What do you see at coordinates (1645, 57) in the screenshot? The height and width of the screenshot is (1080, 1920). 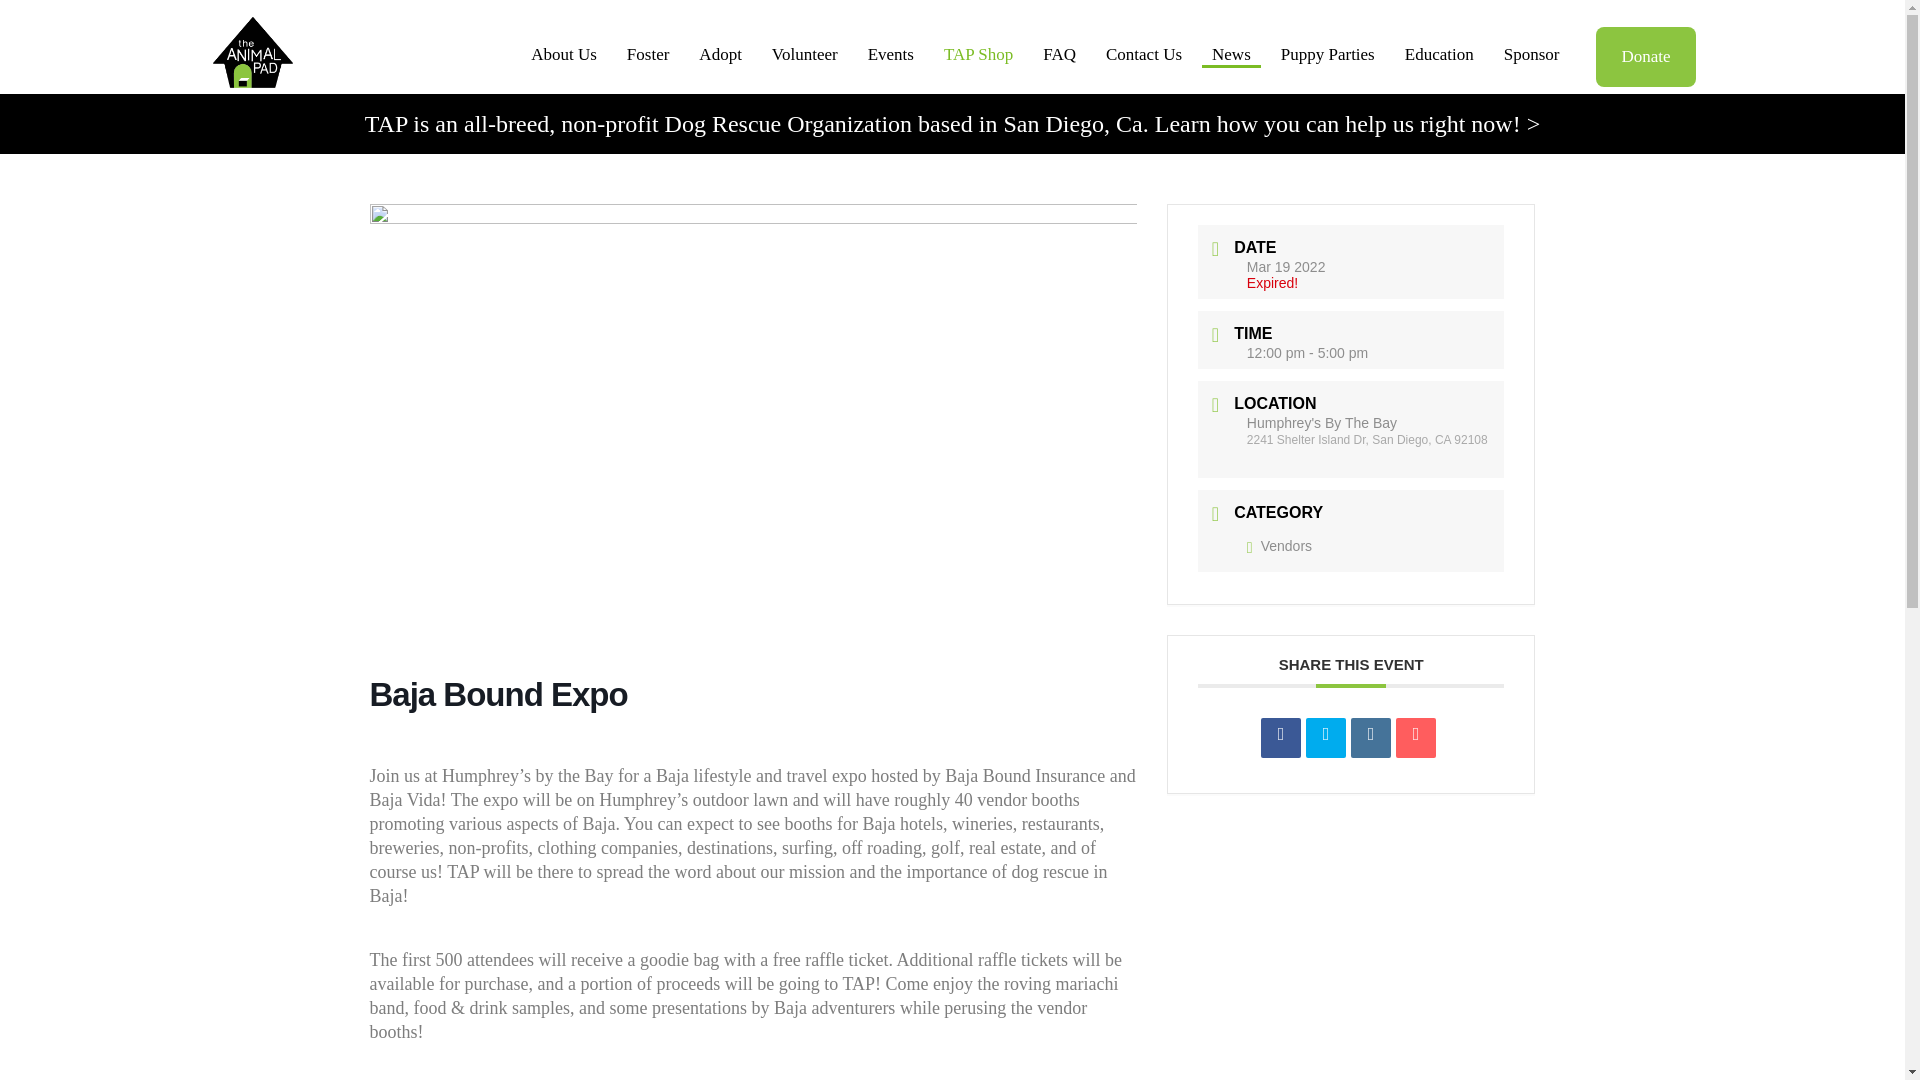 I see `Donate` at bounding box center [1645, 57].